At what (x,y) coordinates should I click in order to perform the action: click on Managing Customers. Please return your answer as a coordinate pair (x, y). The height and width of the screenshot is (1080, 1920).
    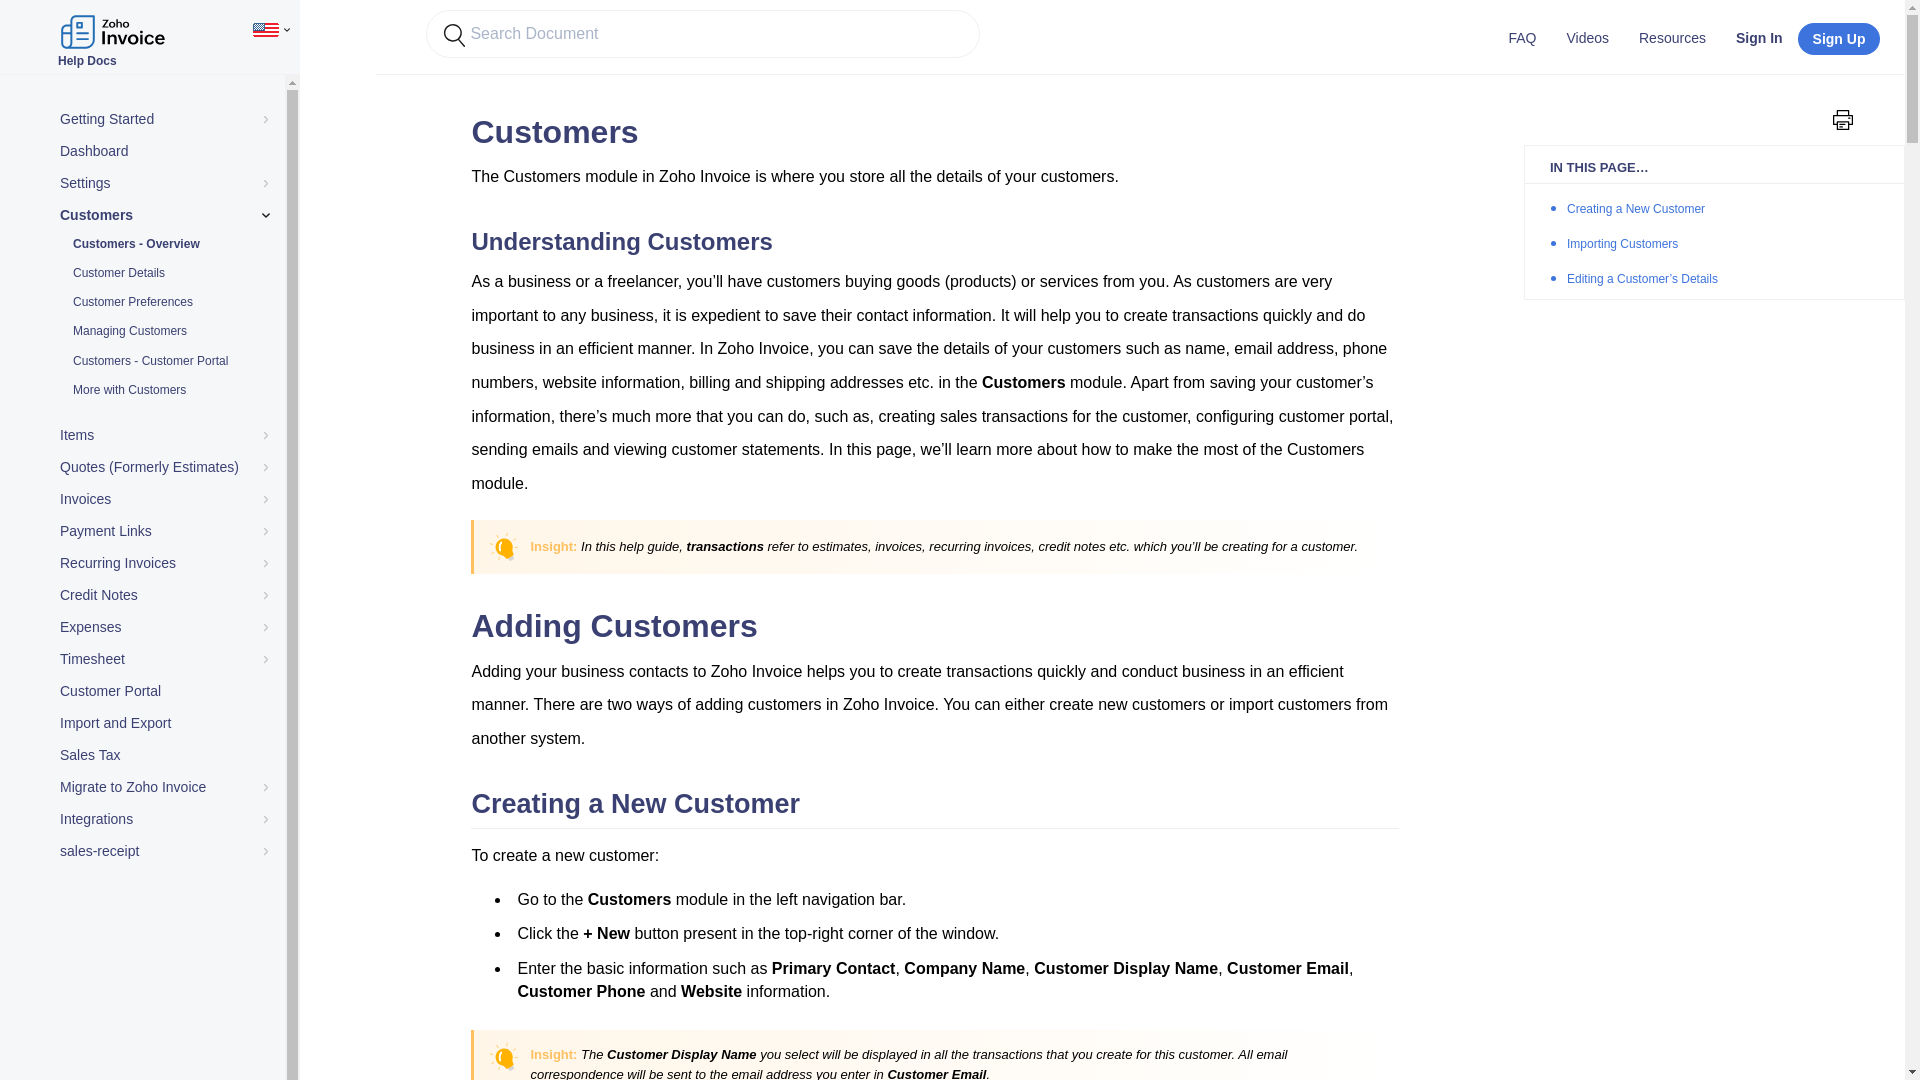
    Looking at the image, I should click on (163, 330).